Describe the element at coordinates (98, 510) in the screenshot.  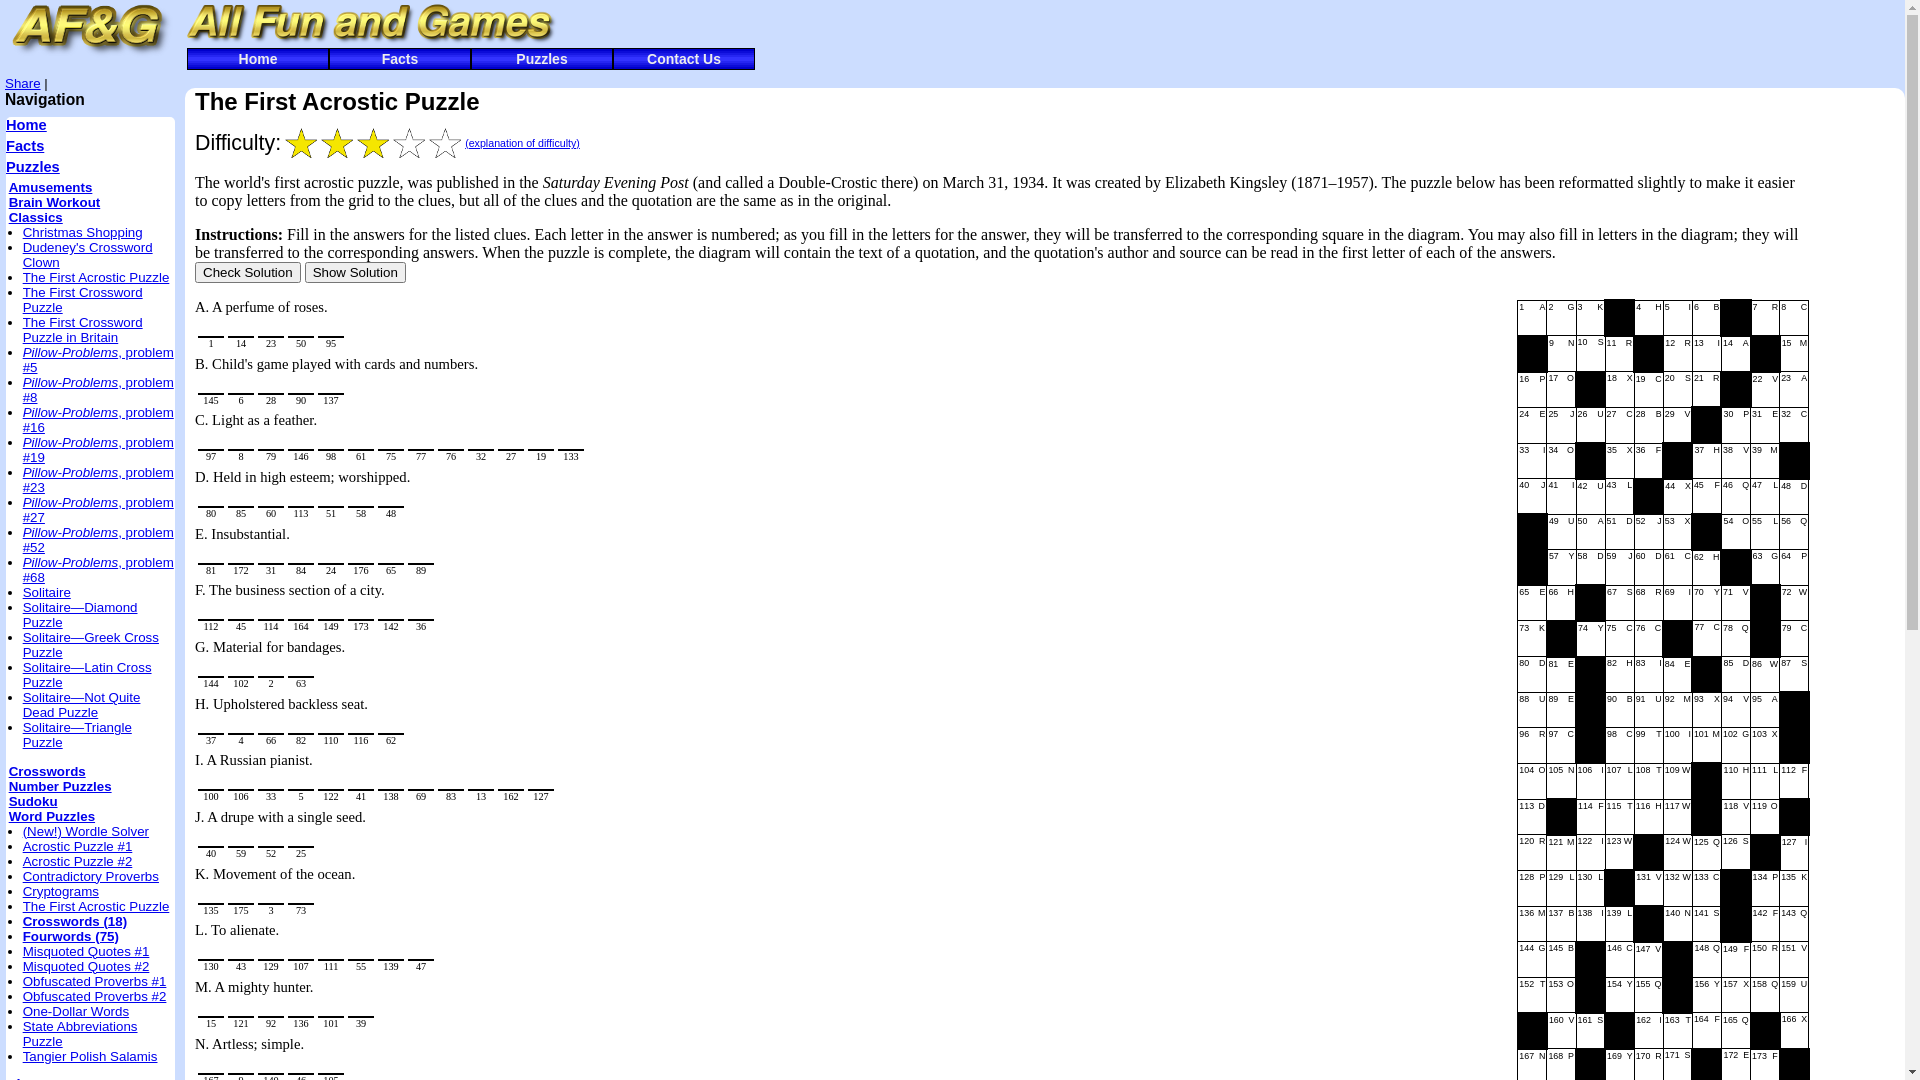
I see `Pillow-Problems, problem #27` at that location.